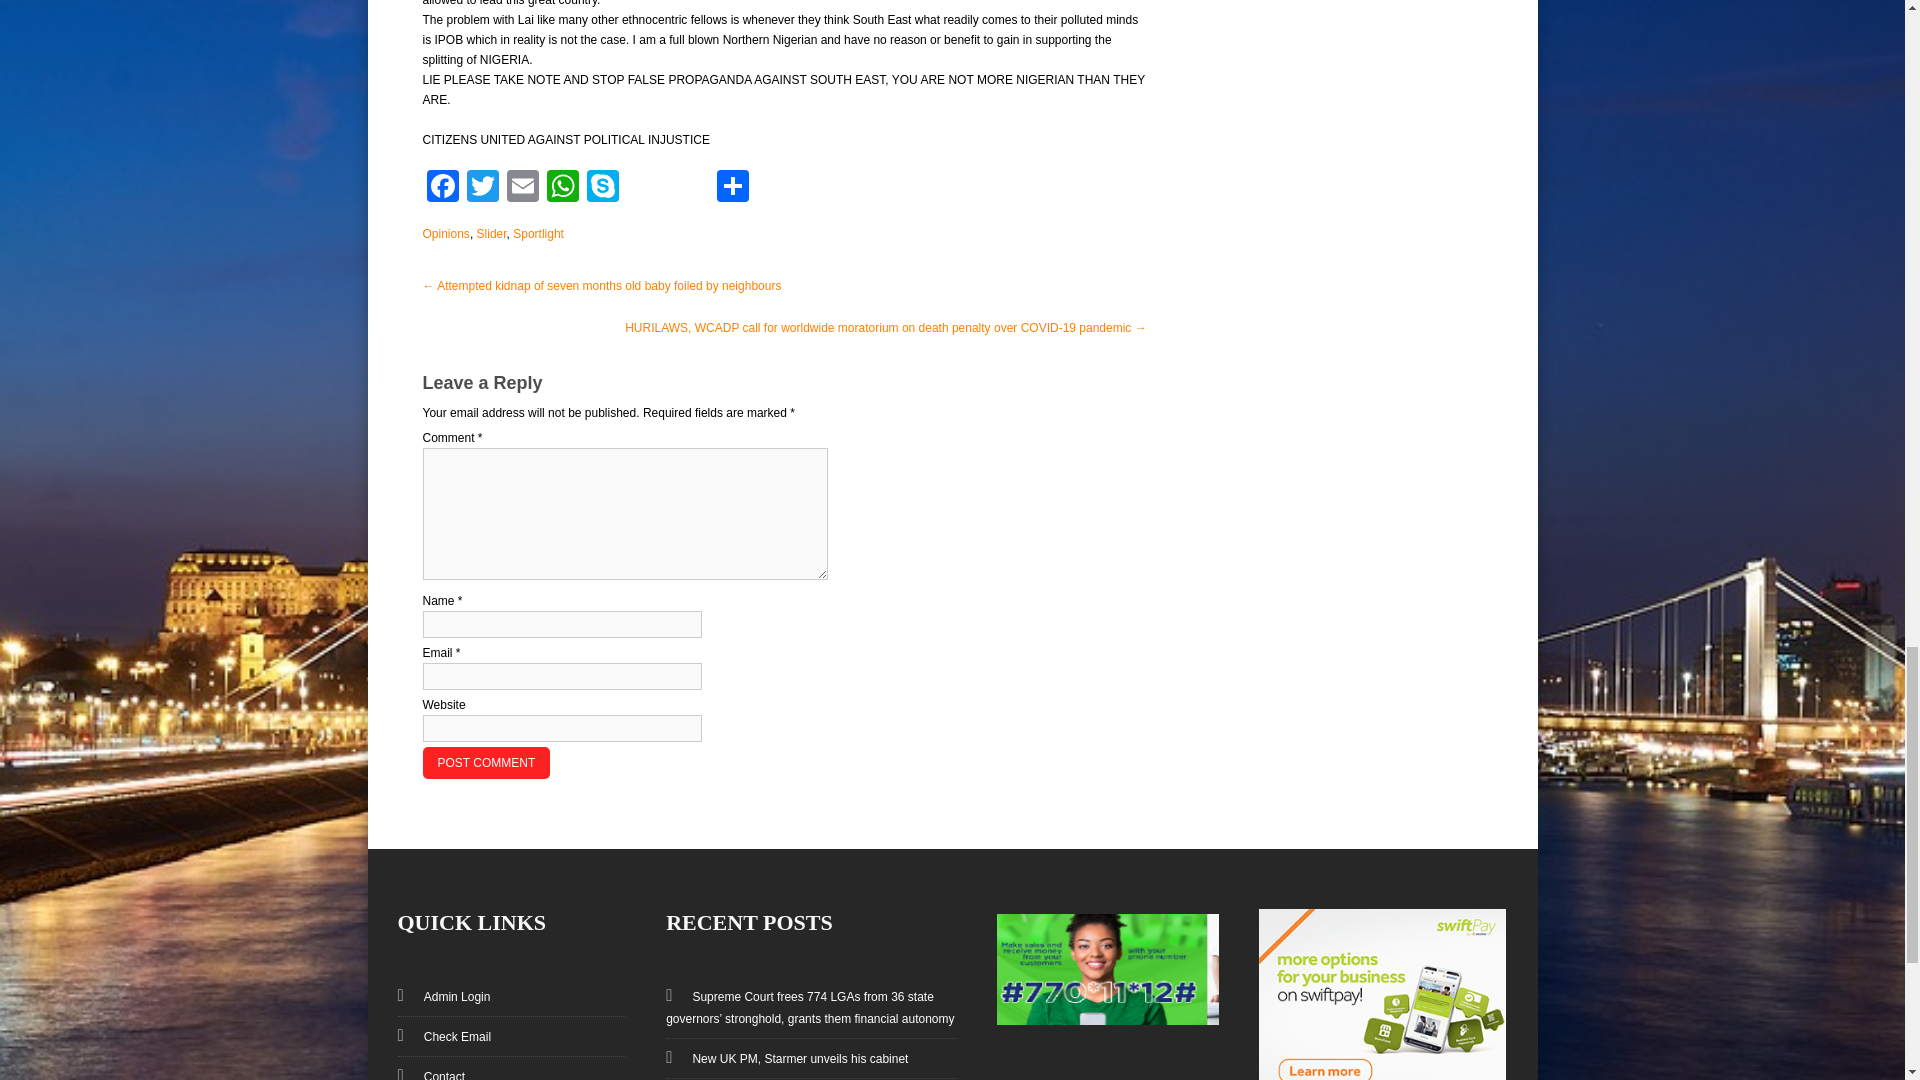 The height and width of the screenshot is (1080, 1920). What do you see at coordinates (602, 188) in the screenshot?
I see `Skype` at bounding box center [602, 188].